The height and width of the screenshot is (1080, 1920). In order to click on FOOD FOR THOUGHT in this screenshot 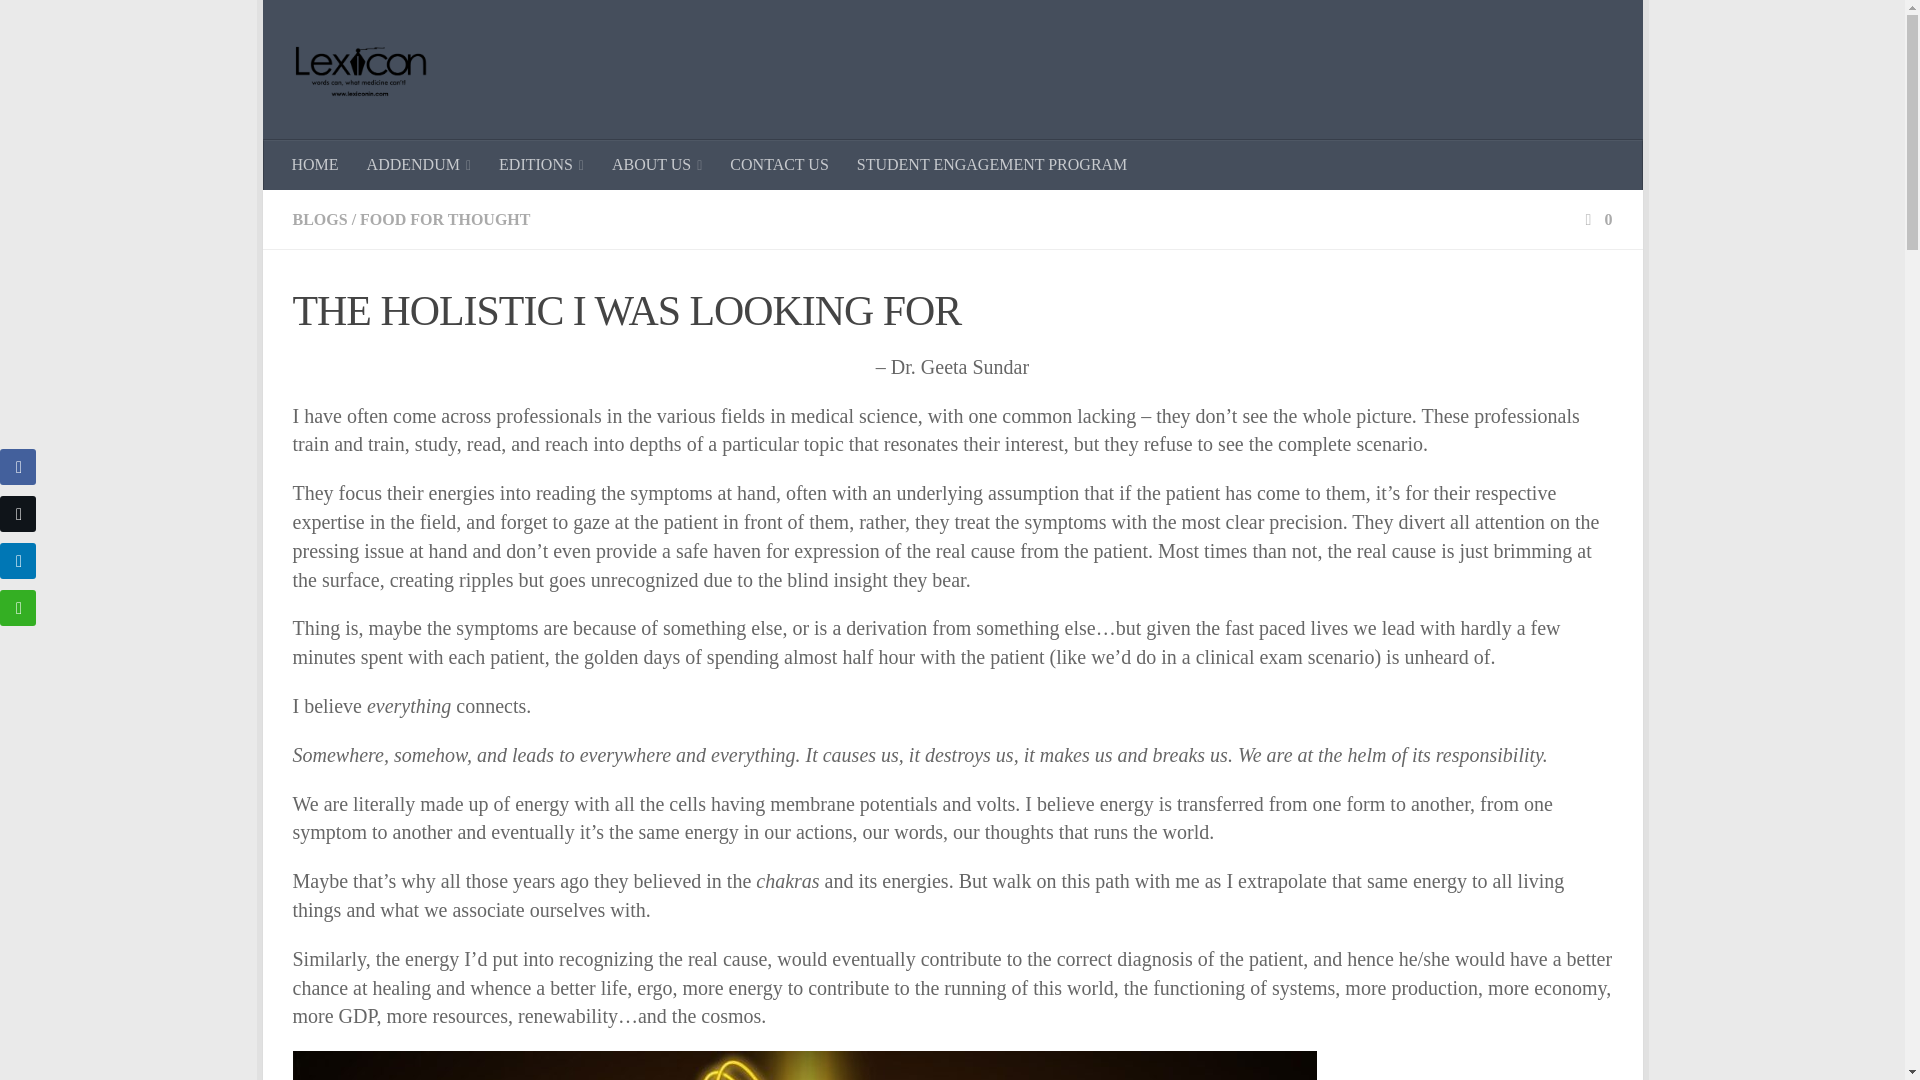, I will do `click(444, 218)`.